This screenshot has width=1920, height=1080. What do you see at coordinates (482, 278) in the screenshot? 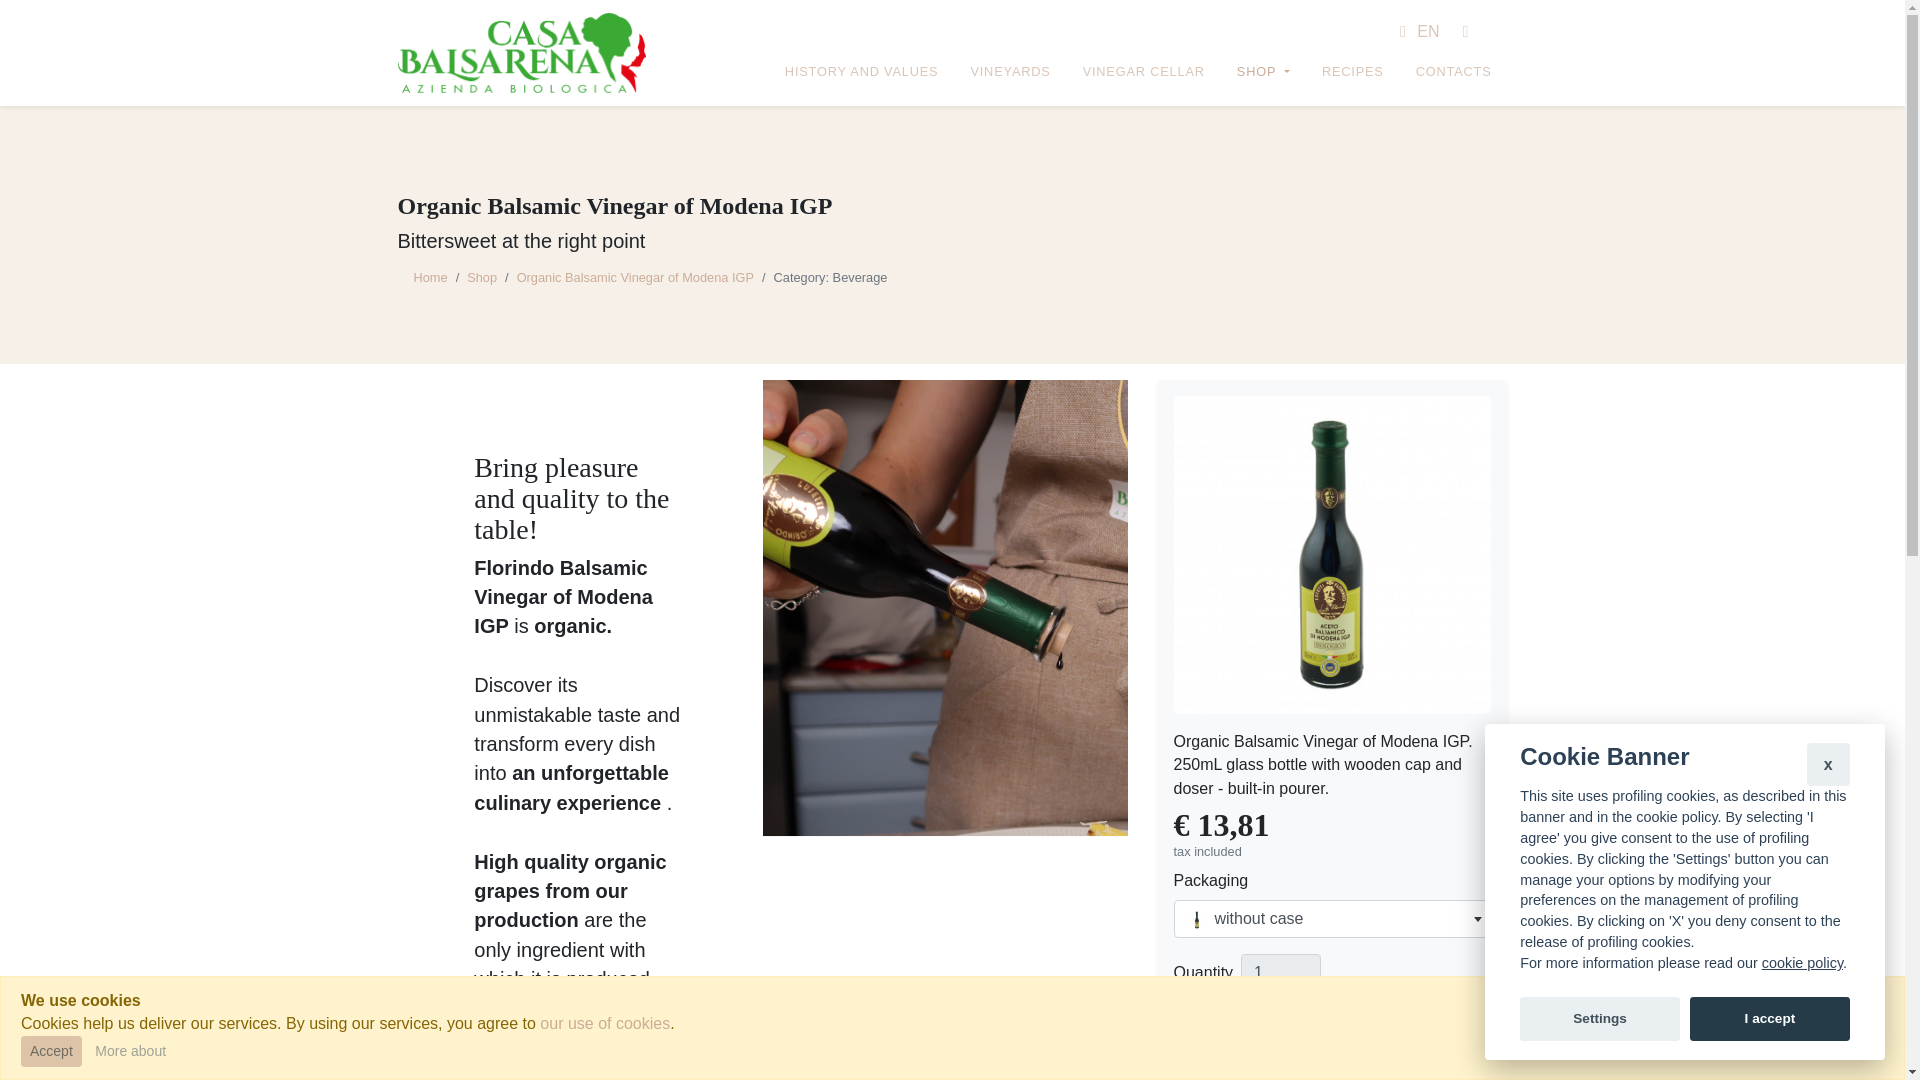
I see `Shop` at bounding box center [482, 278].